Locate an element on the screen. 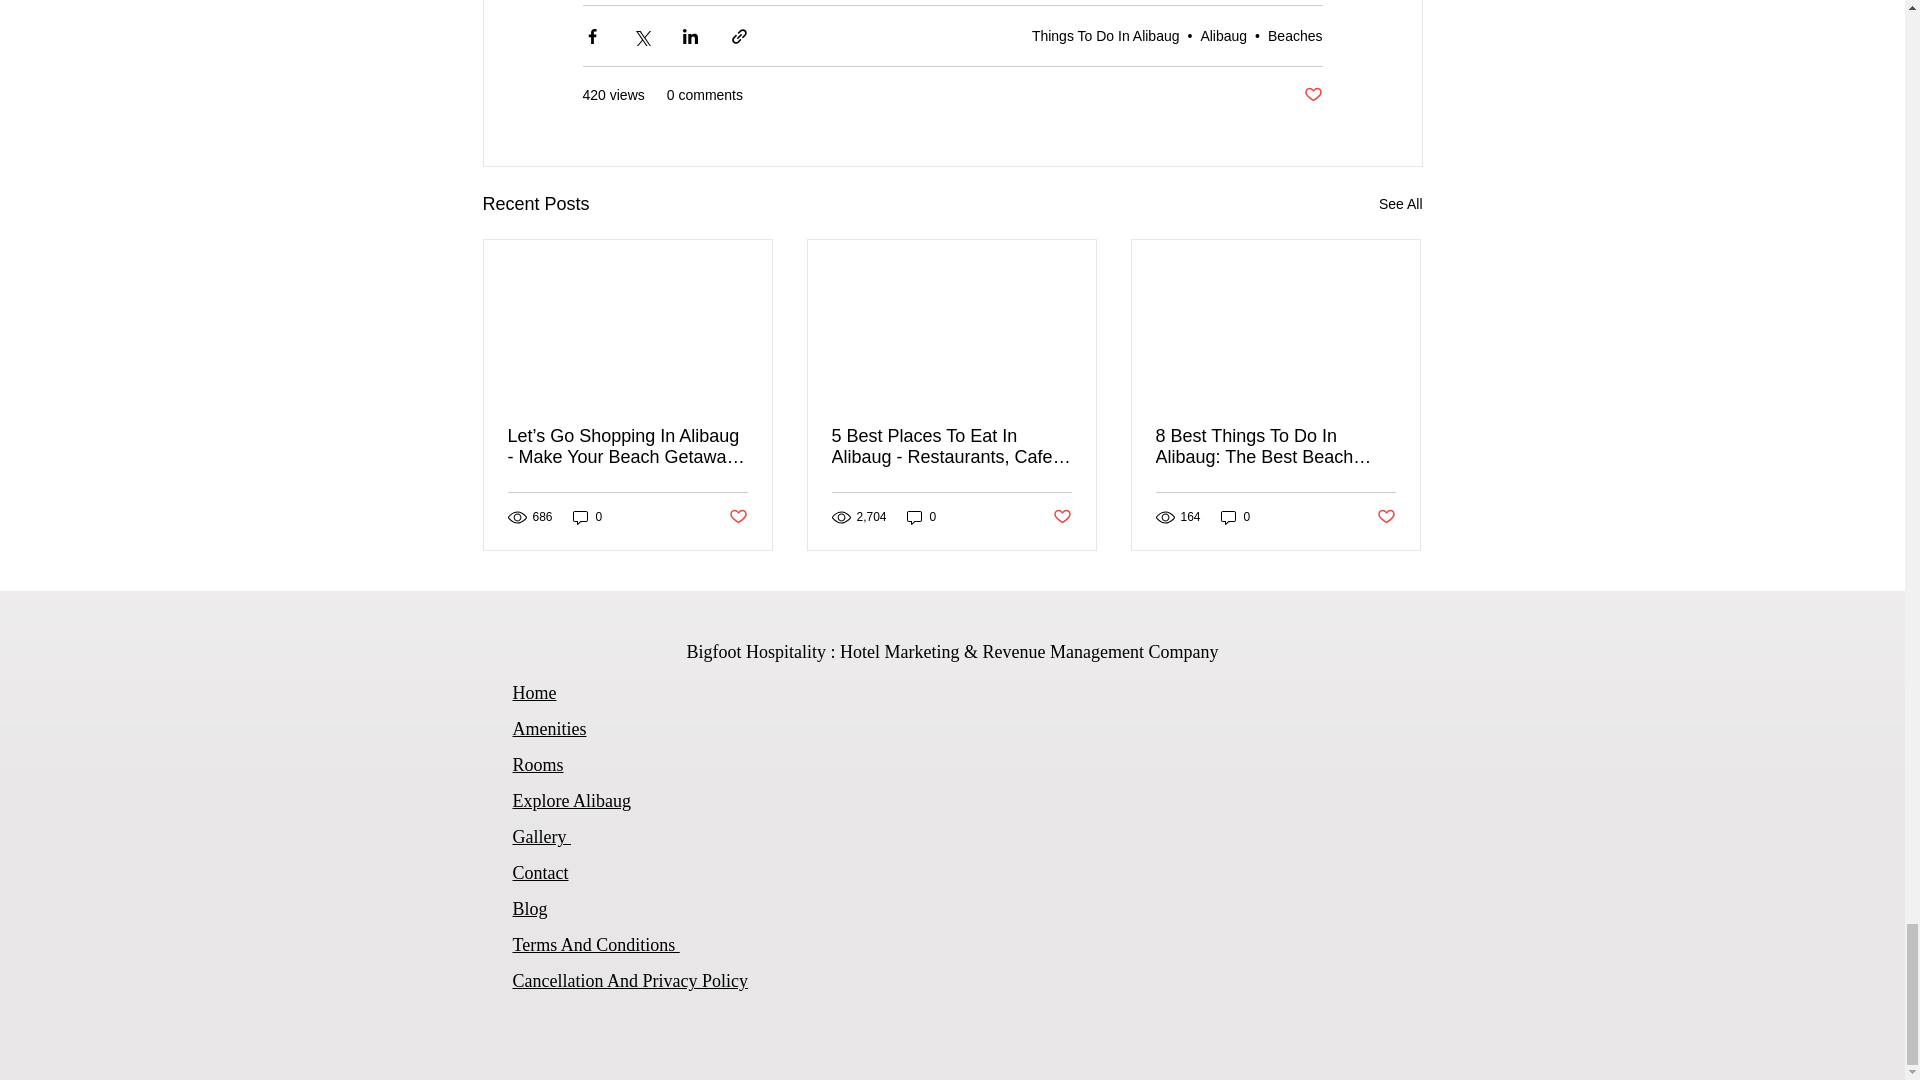 The image size is (1920, 1080). Post not marked as liked is located at coordinates (1312, 95).